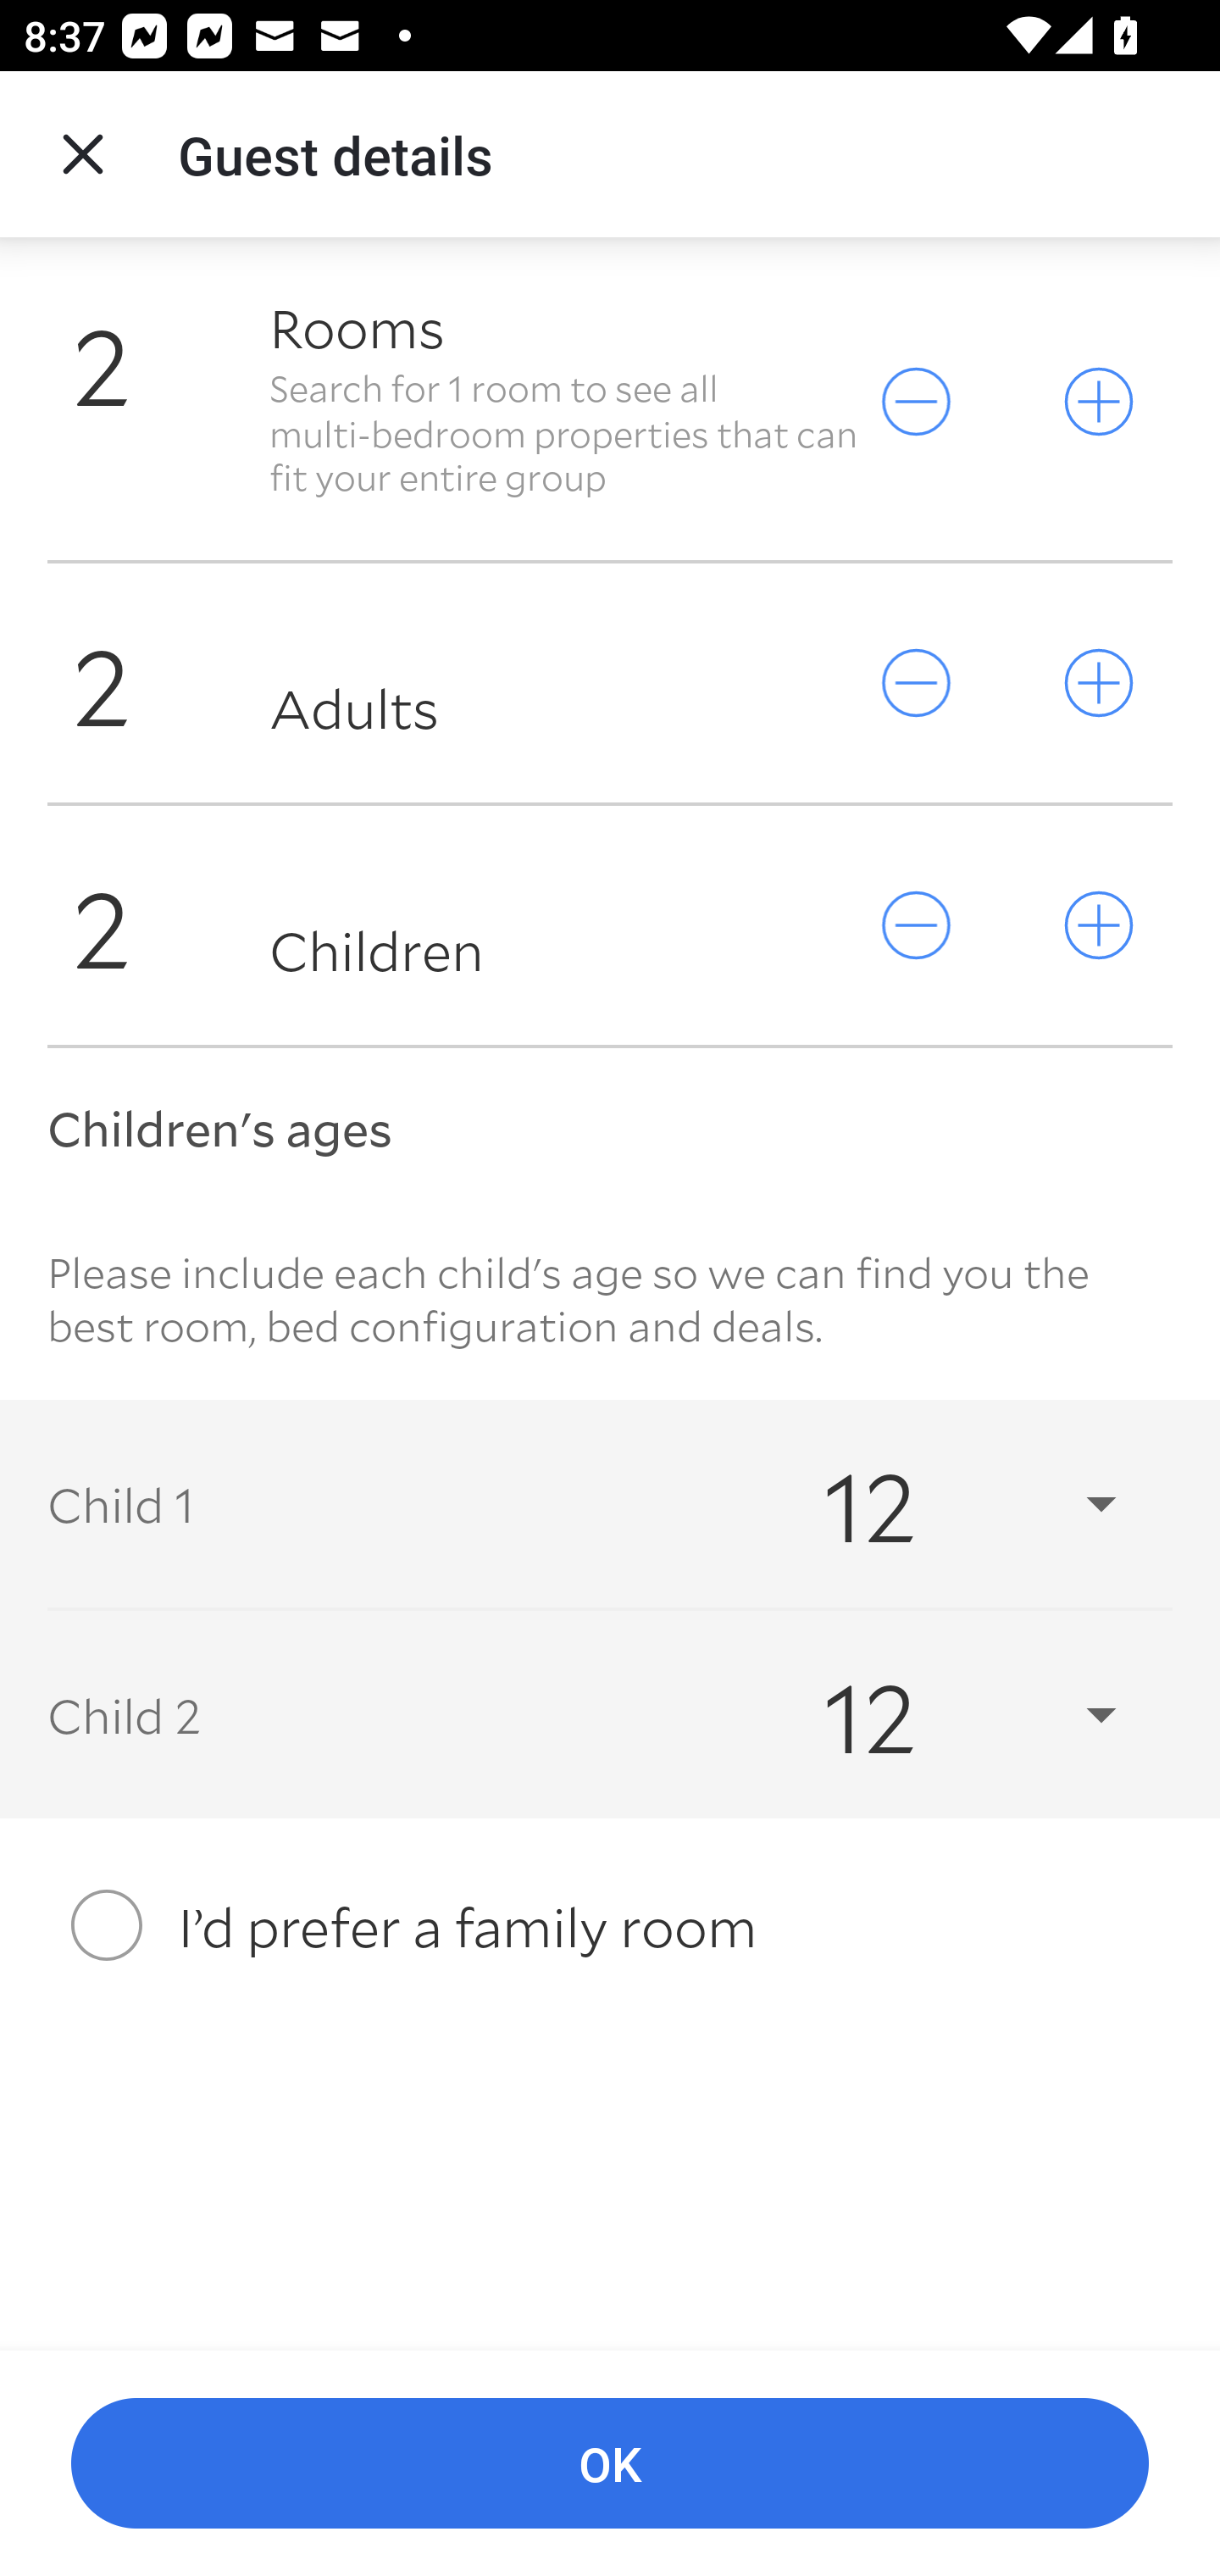 The width and height of the screenshot is (1220, 2576). I want to click on 12, so click(940, 1713).